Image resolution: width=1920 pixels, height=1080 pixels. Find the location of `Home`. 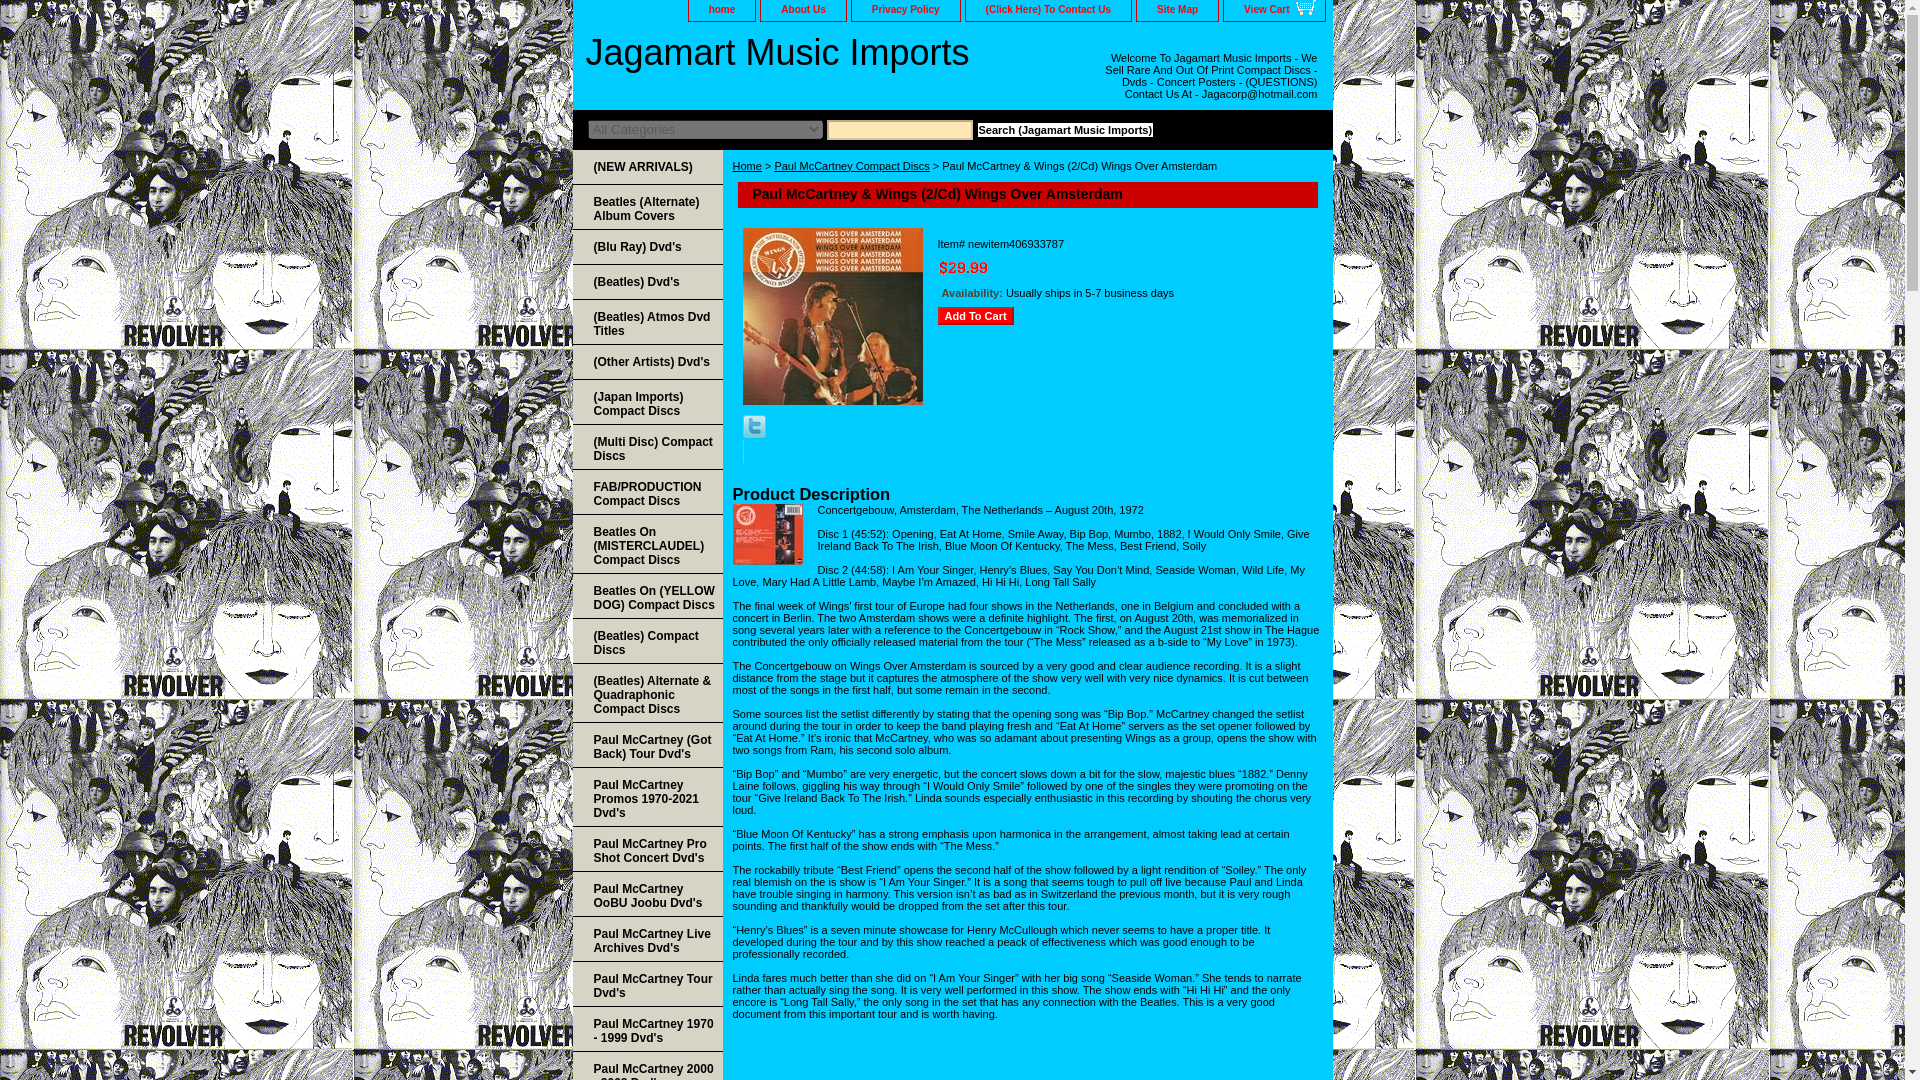

Home is located at coordinates (746, 165).